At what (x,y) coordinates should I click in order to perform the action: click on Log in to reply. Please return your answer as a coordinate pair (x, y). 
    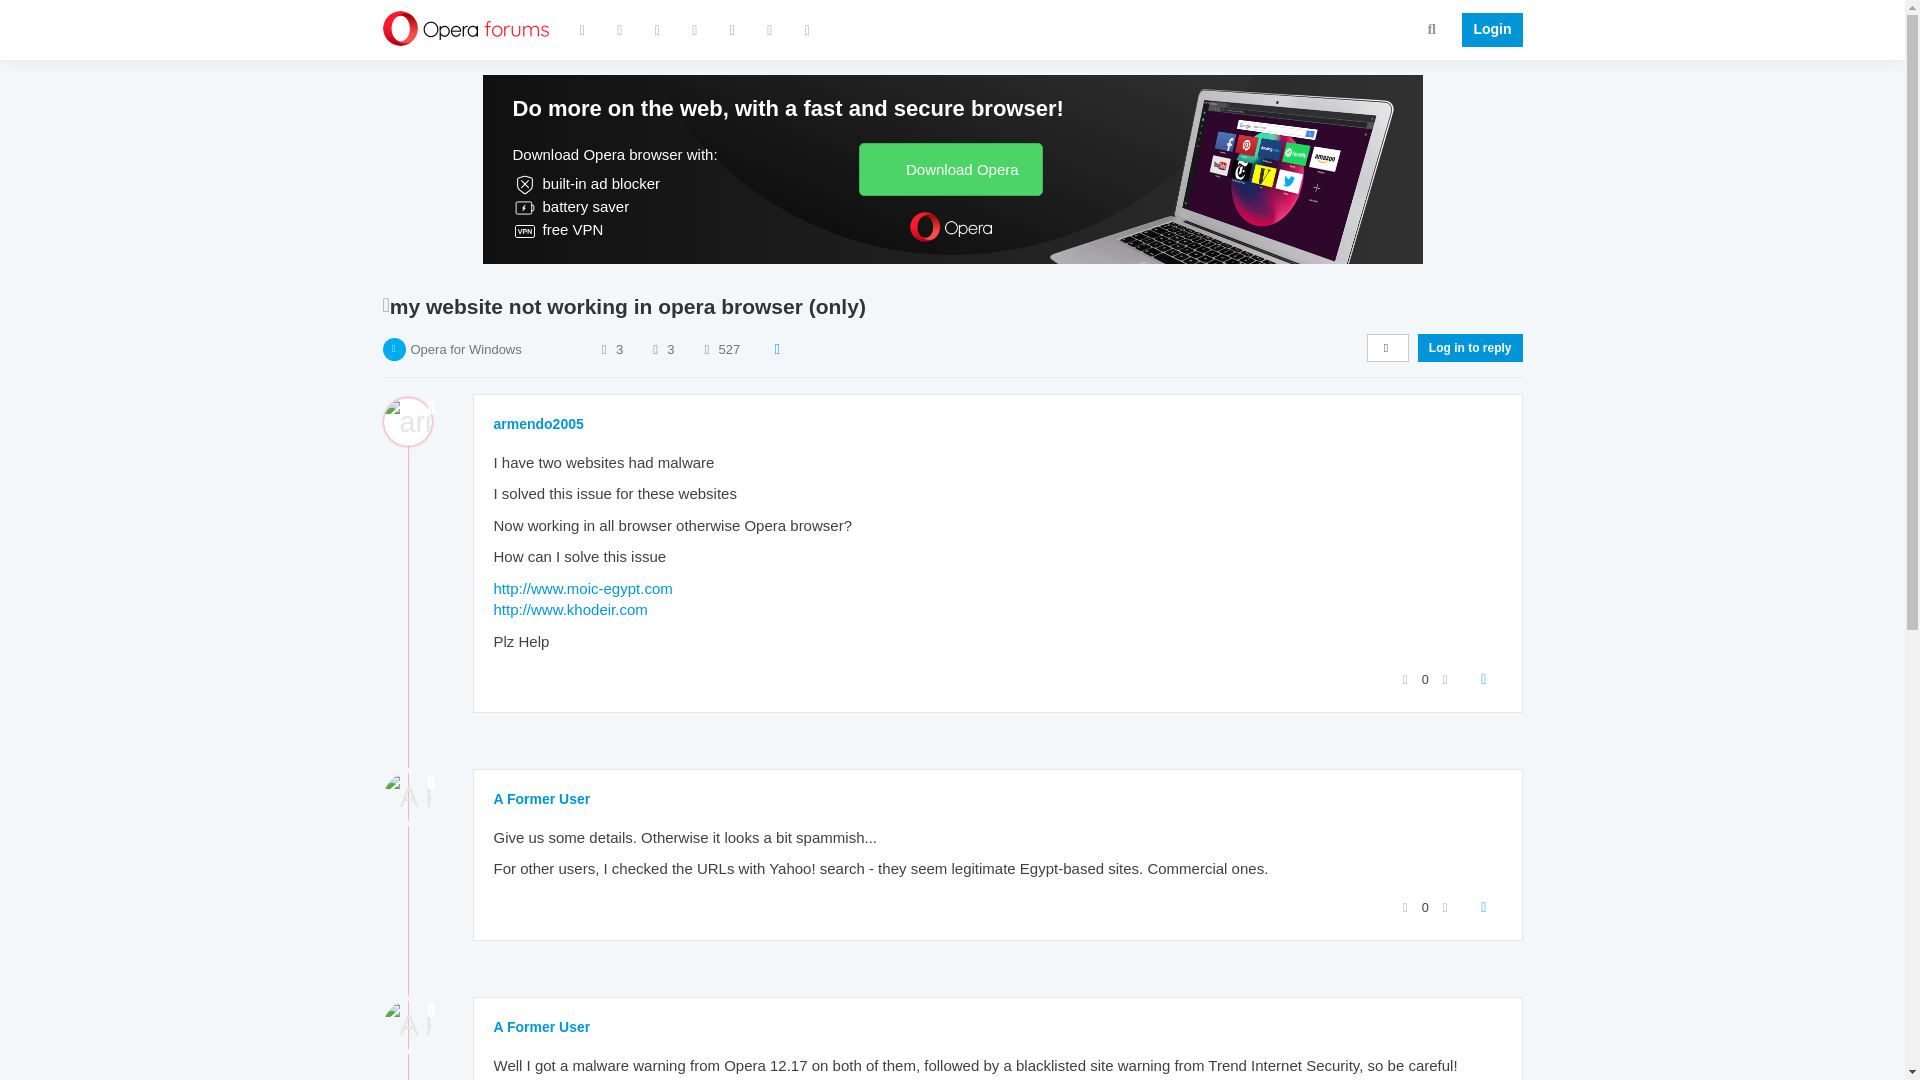
    Looking at the image, I should click on (1470, 347).